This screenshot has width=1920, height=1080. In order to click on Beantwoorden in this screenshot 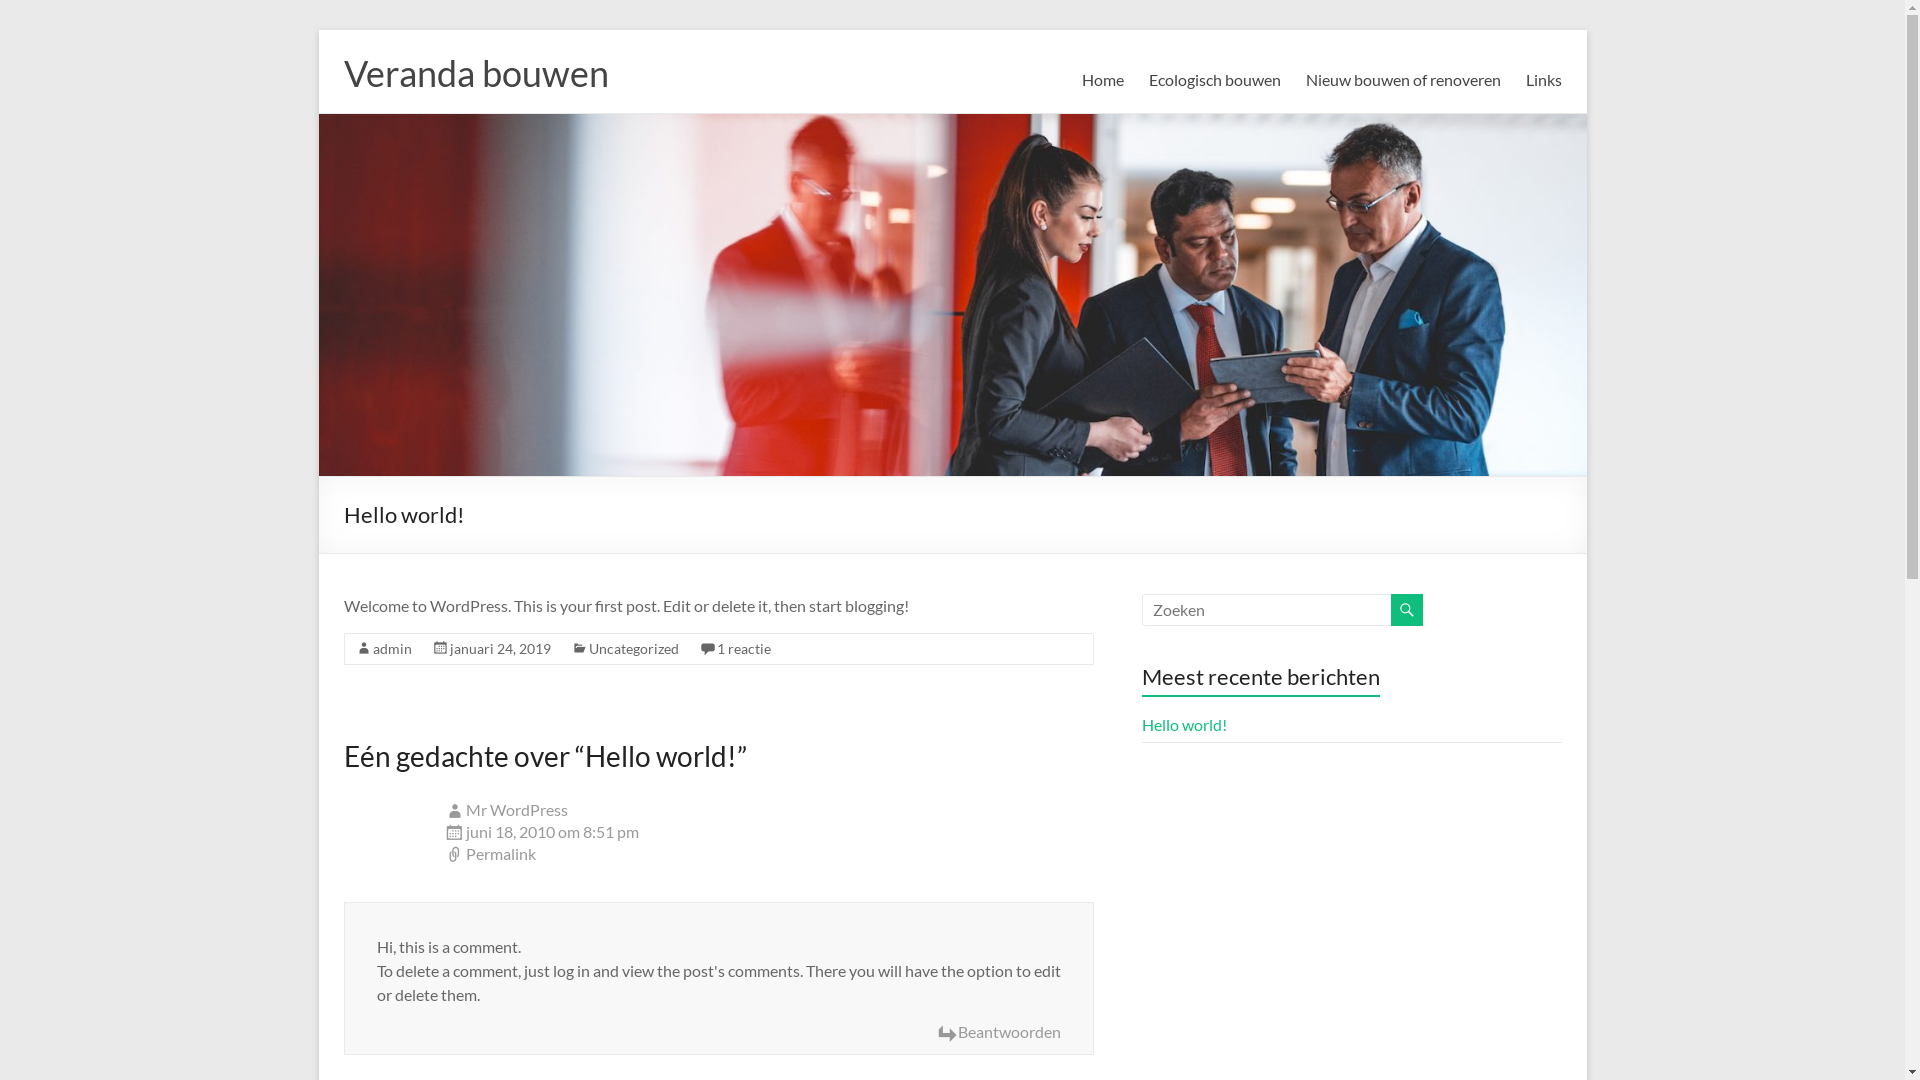, I will do `click(998, 1033)`.